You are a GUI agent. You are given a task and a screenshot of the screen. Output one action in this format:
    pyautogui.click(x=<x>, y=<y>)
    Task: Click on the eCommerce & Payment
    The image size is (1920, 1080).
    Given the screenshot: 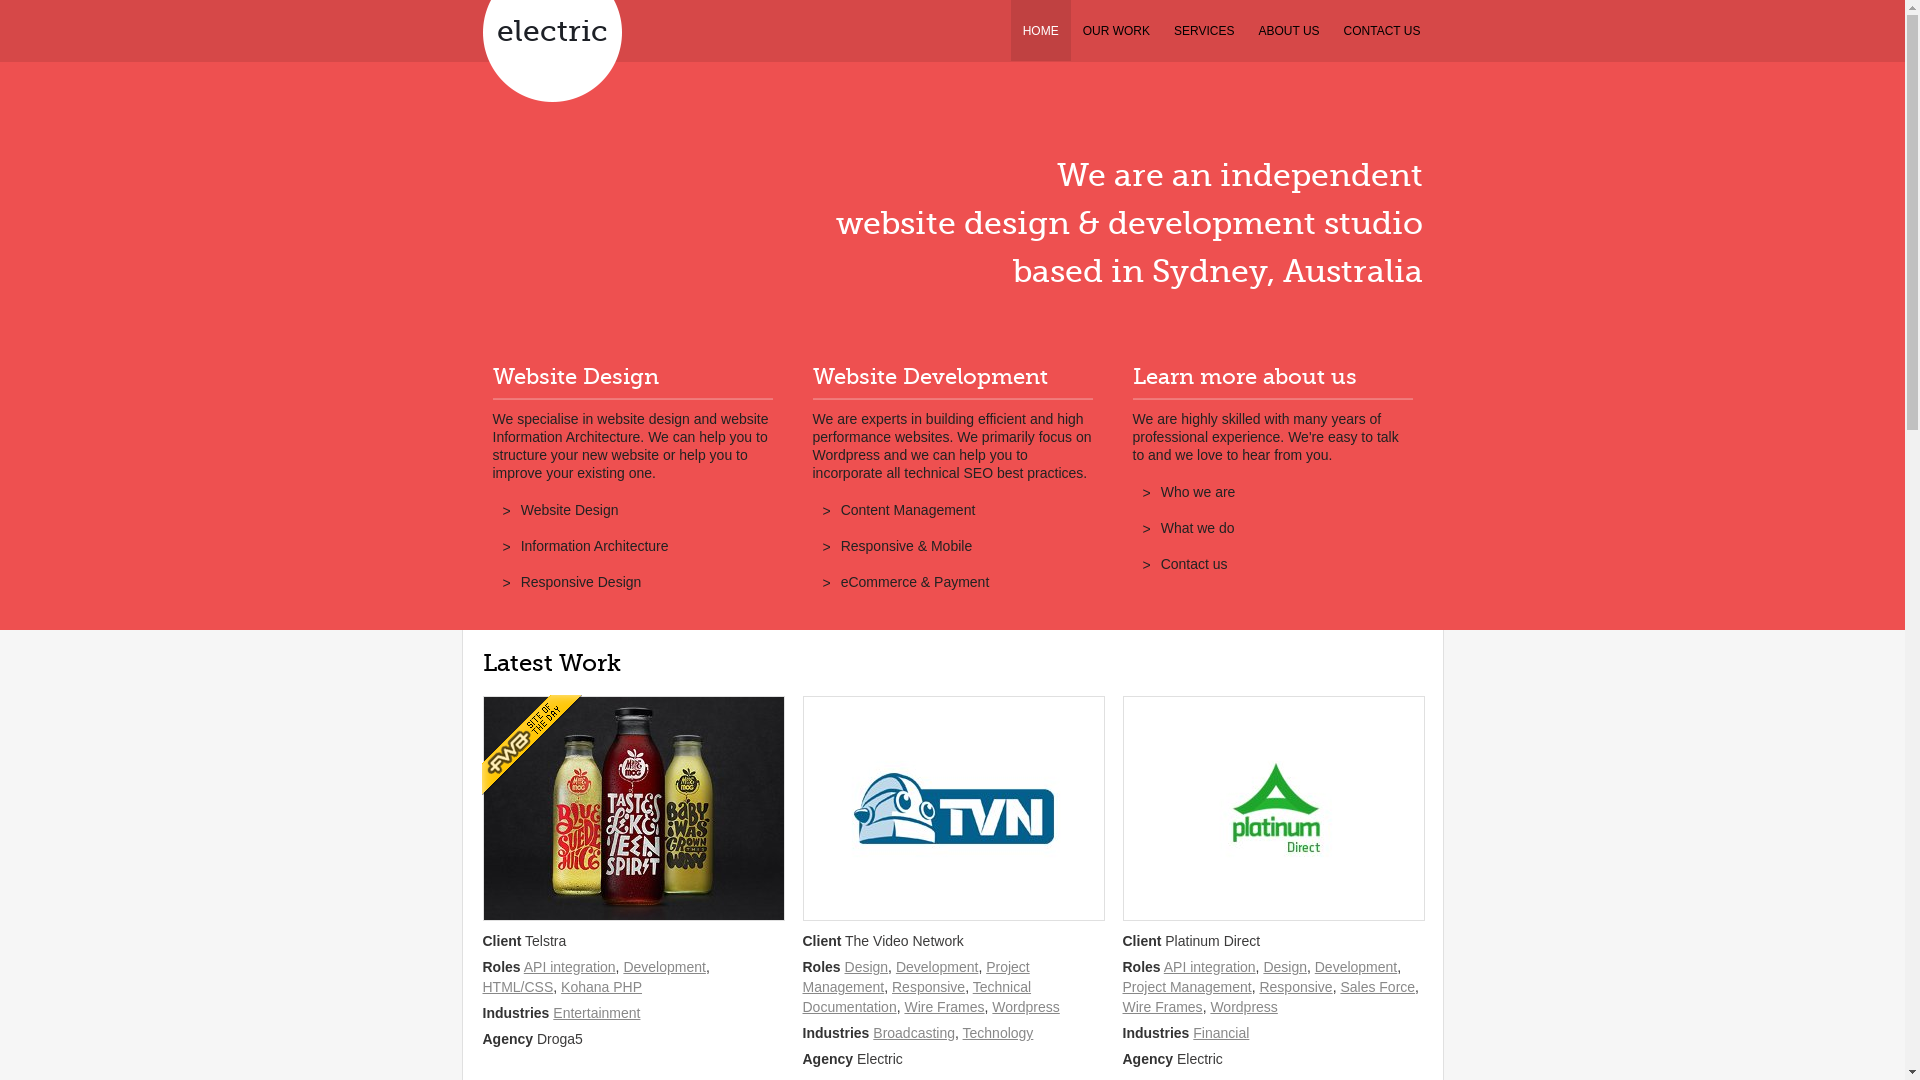 What is the action you would take?
    pyautogui.click(x=916, y=582)
    